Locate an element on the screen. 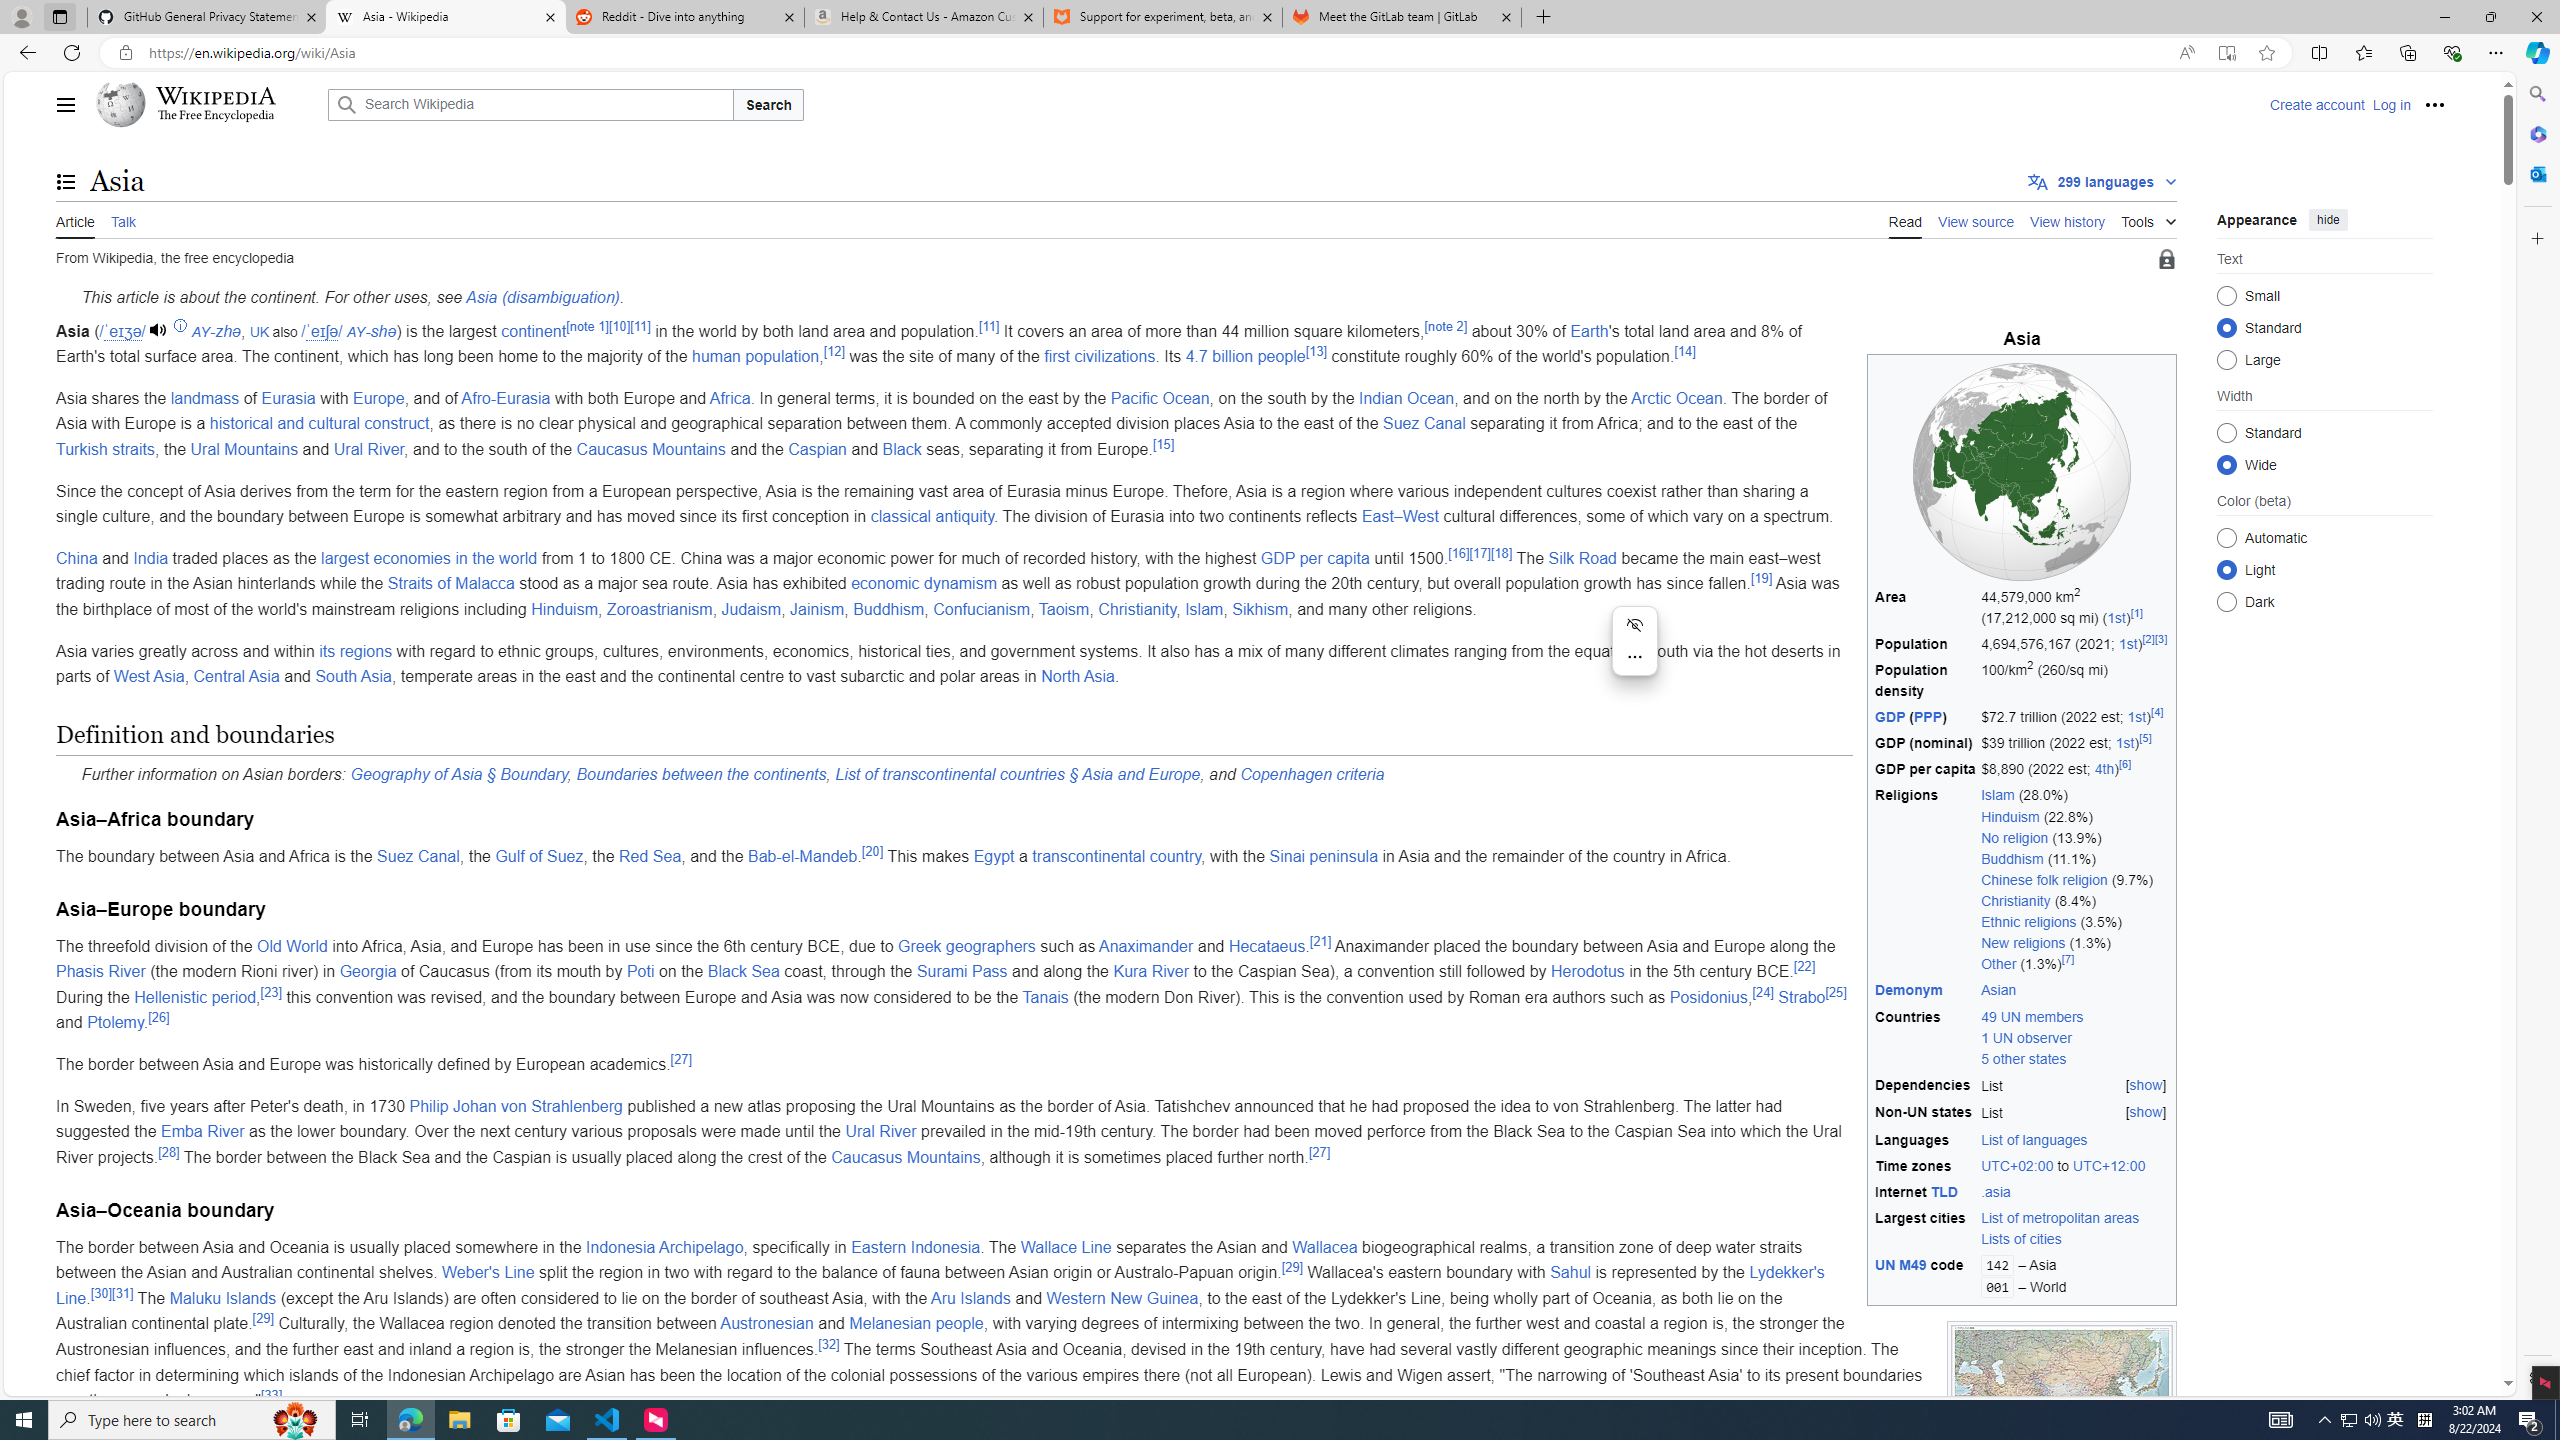 The width and height of the screenshot is (2560, 1440). Silk Road is located at coordinates (1582, 558).